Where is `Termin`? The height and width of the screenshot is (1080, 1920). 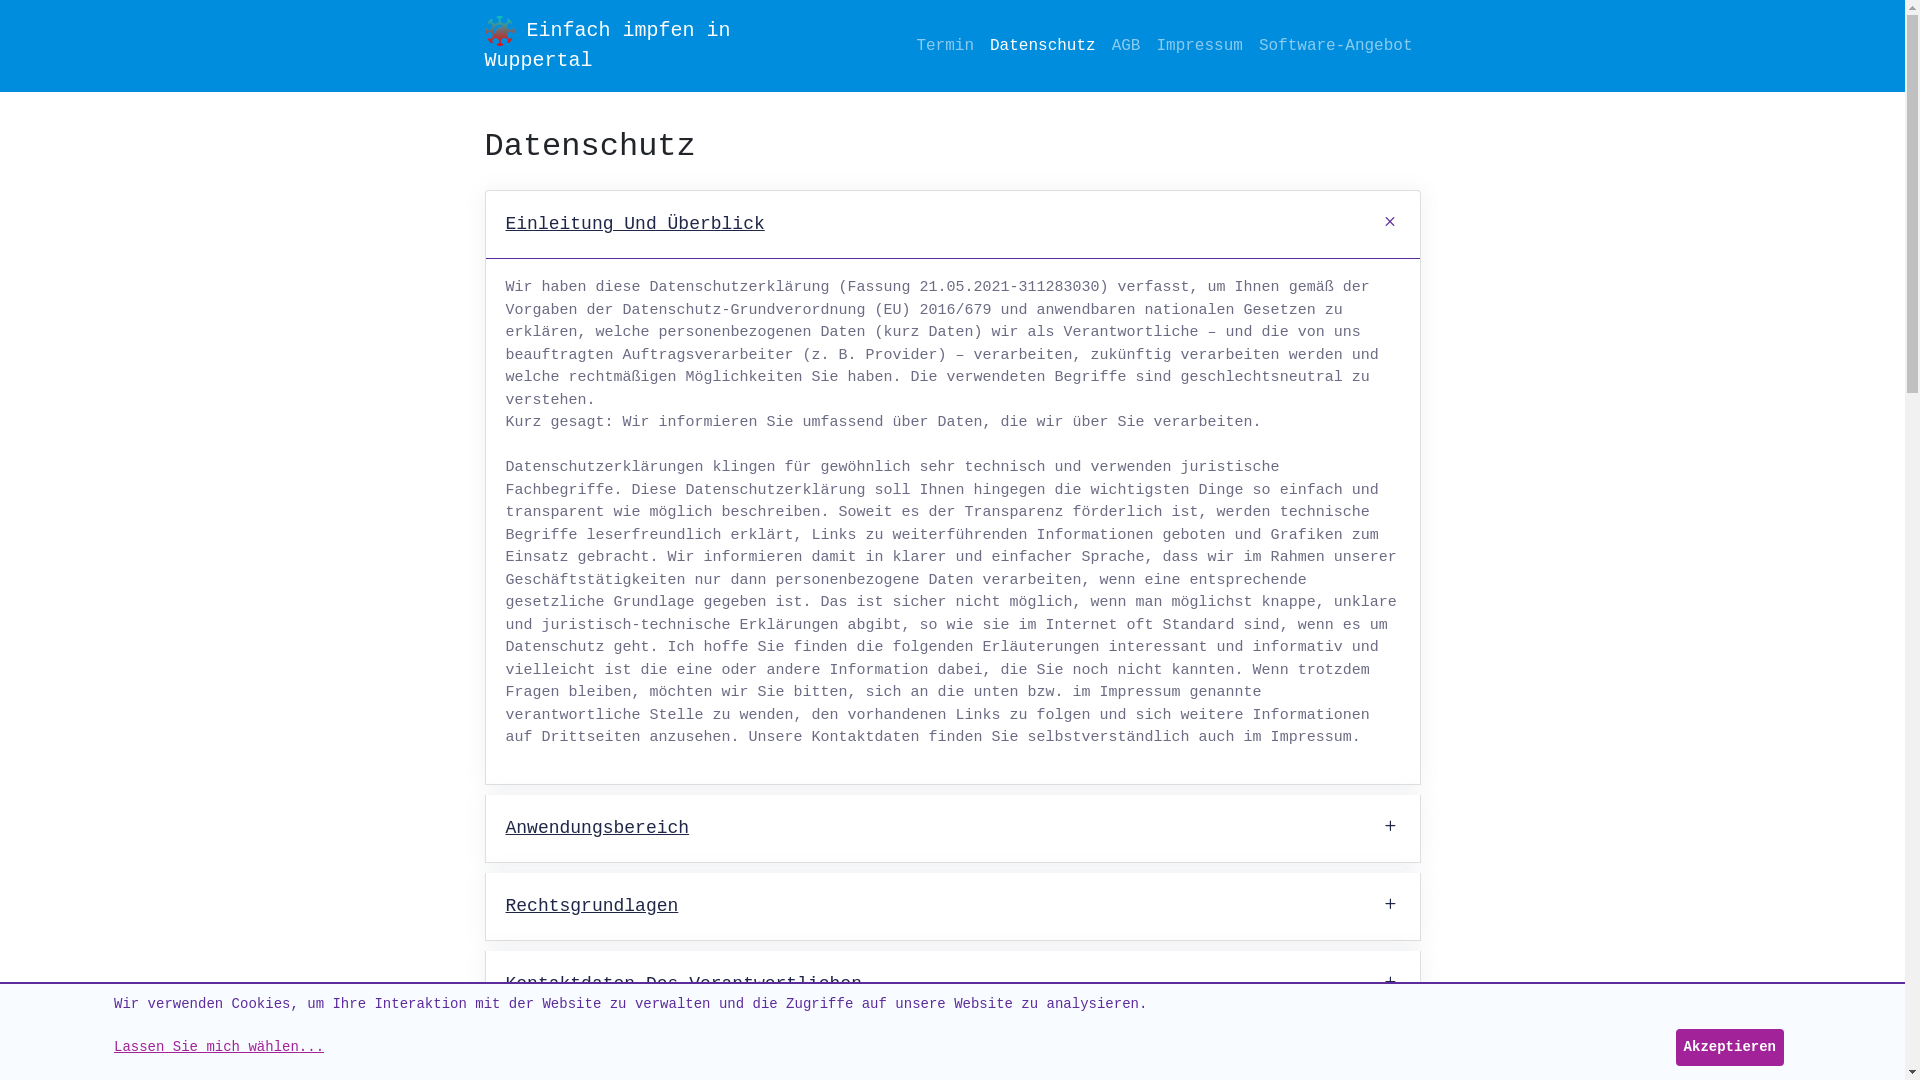
Termin is located at coordinates (945, 46).